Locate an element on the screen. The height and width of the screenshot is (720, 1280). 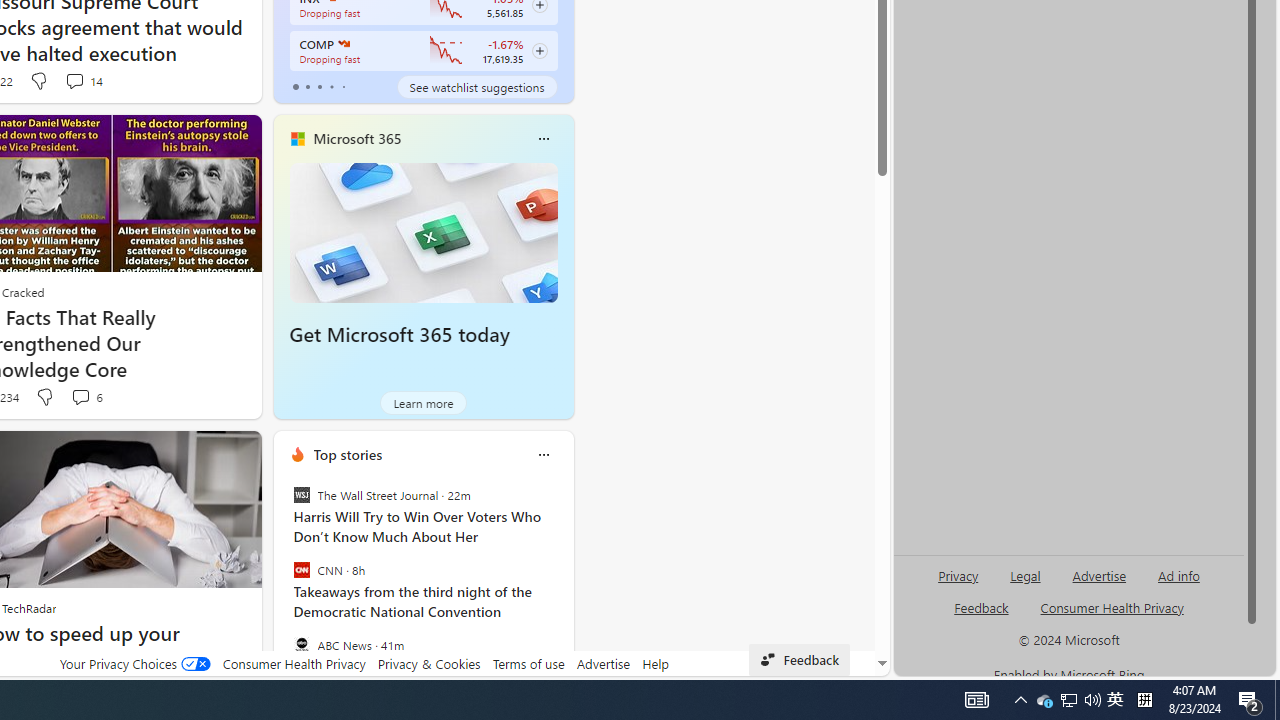
tab-1 is located at coordinates (306, 86).